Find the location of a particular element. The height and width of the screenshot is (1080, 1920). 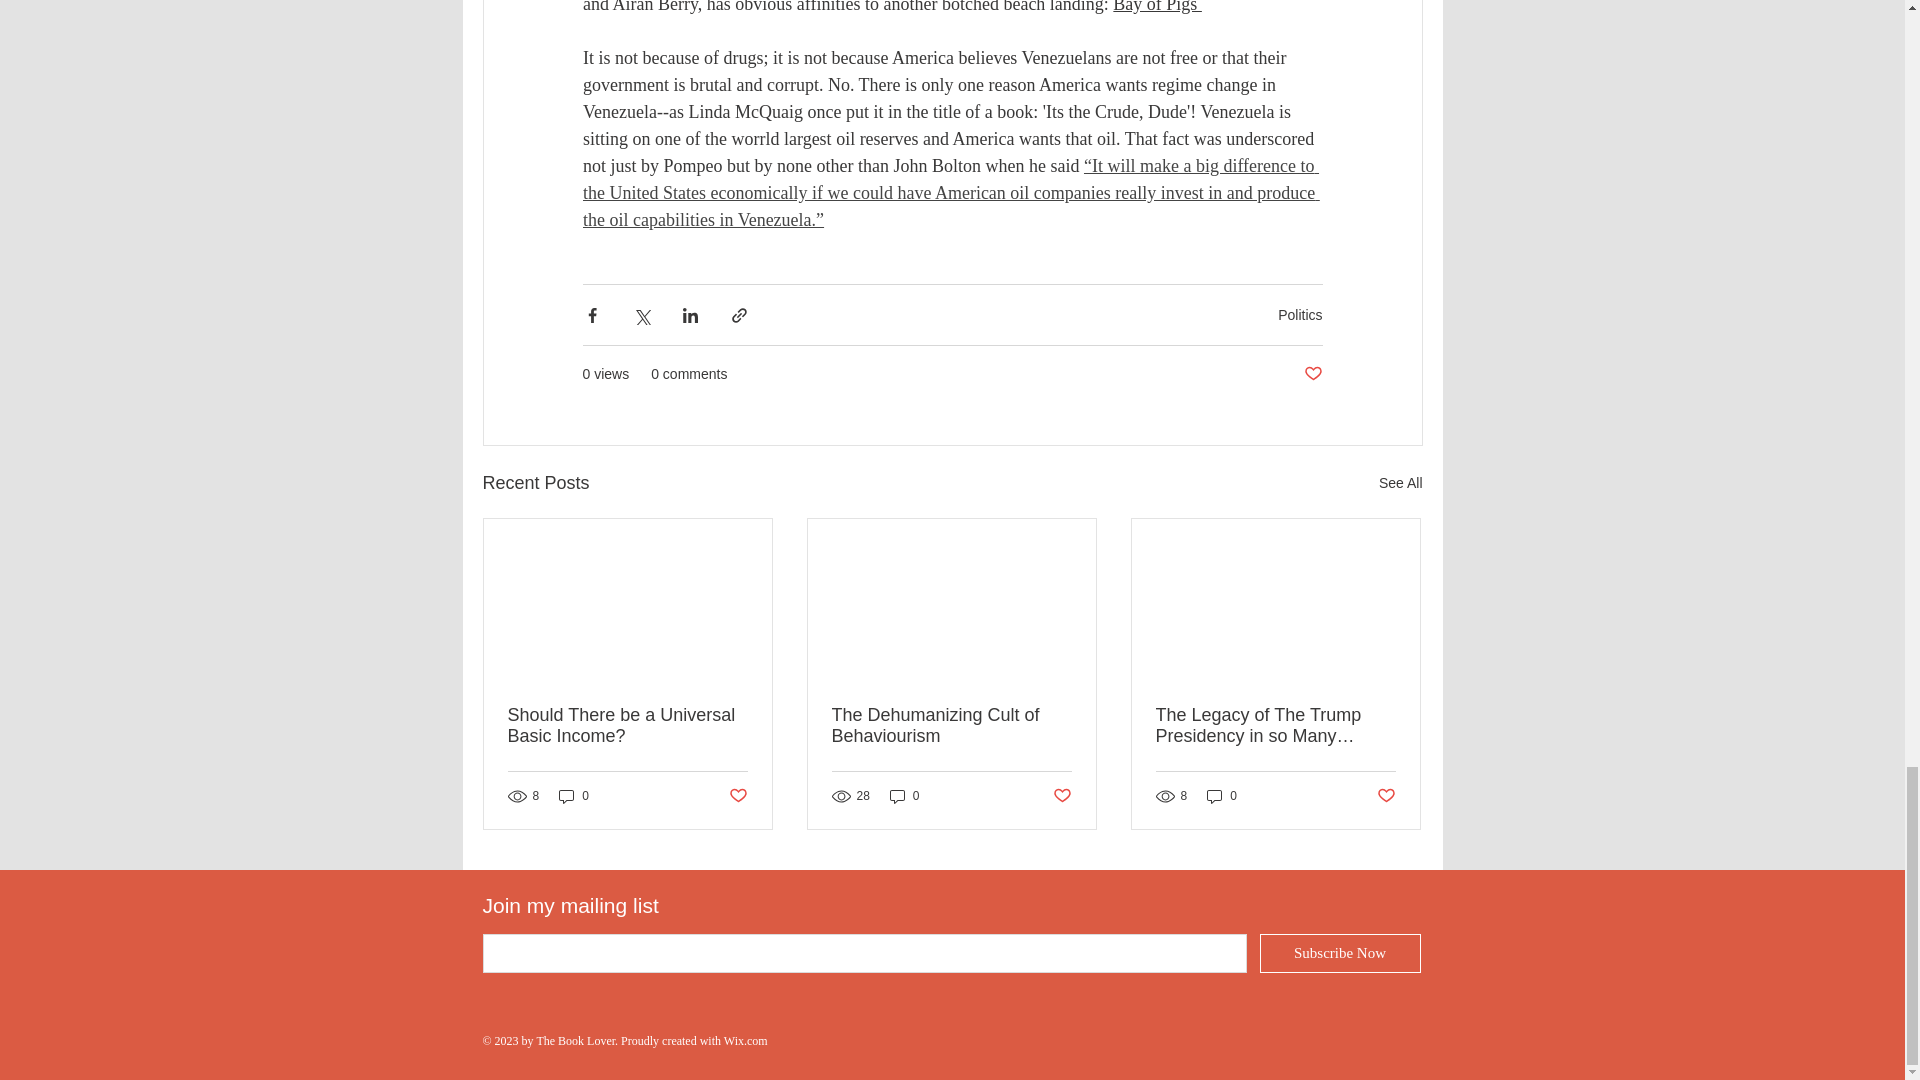

Post not marked as liked is located at coordinates (1062, 795).